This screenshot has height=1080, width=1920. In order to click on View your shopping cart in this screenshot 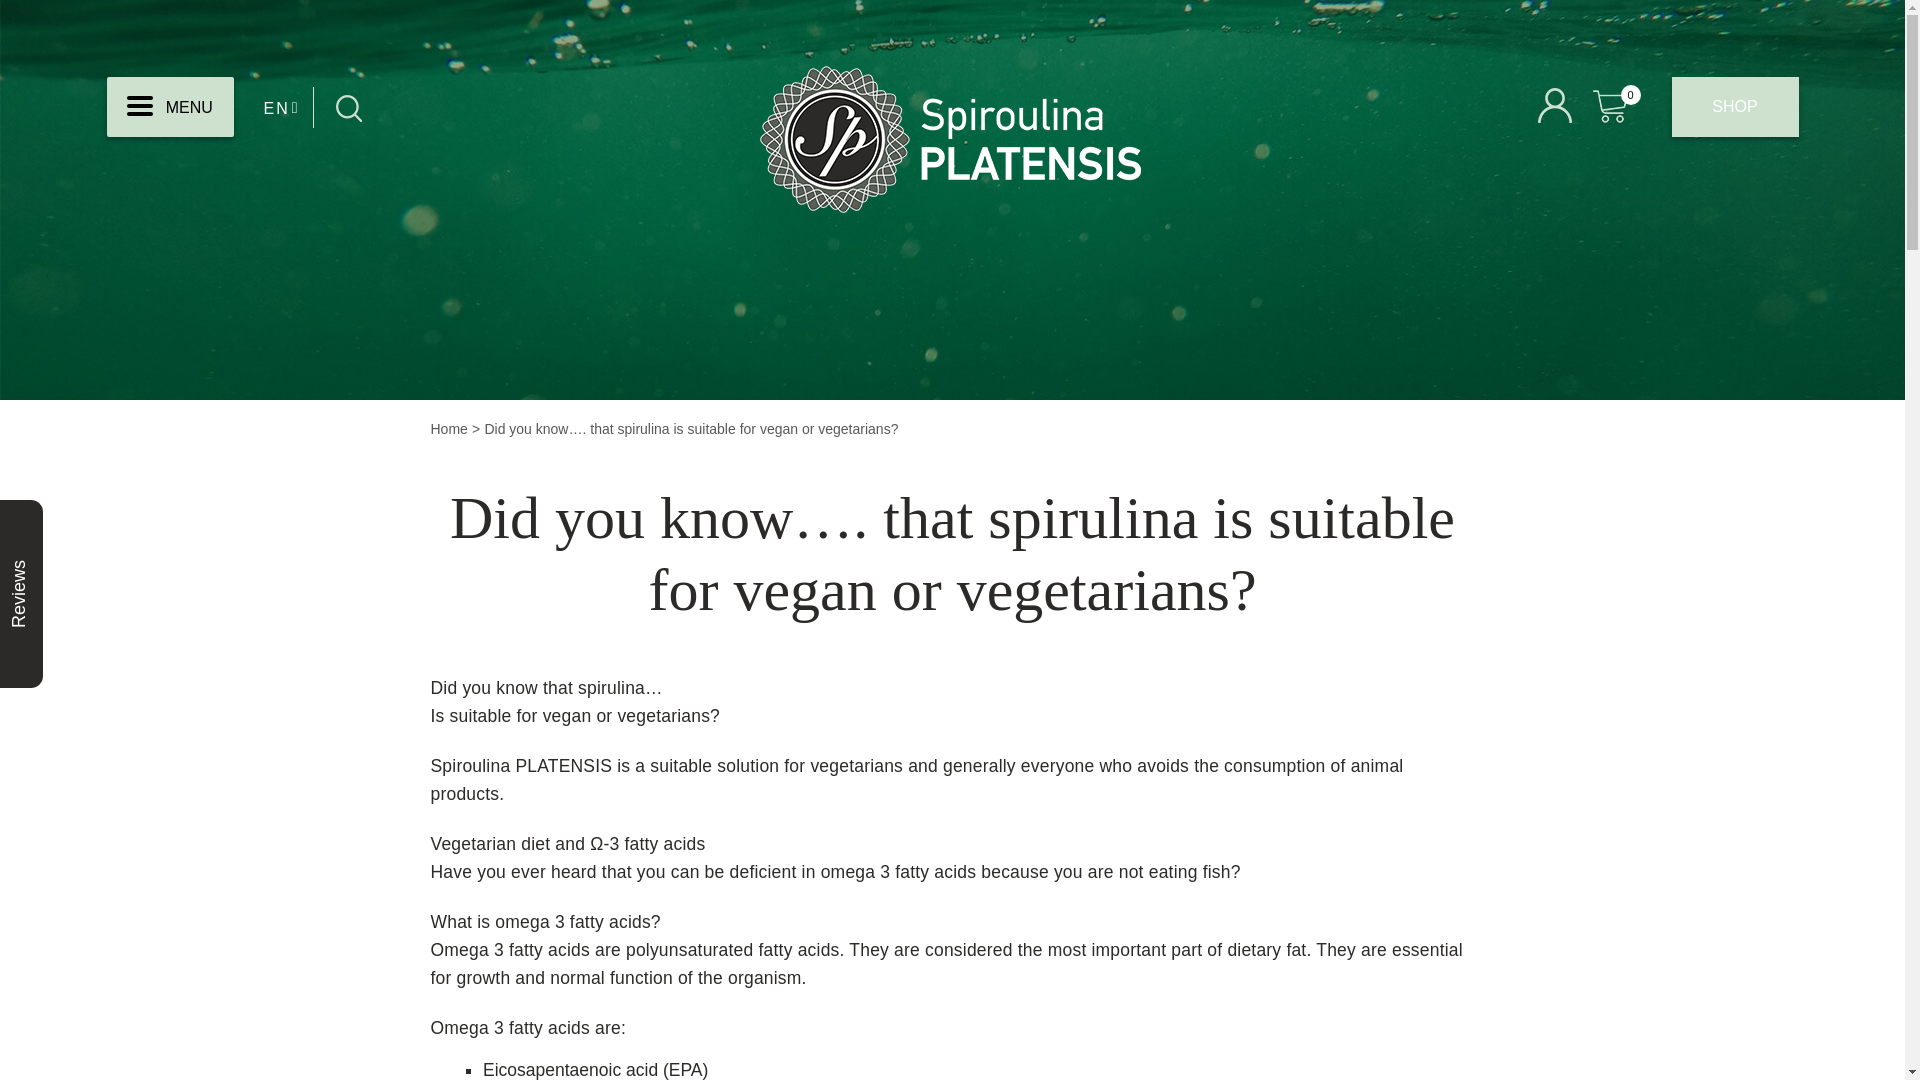, I will do `click(1613, 102)`.